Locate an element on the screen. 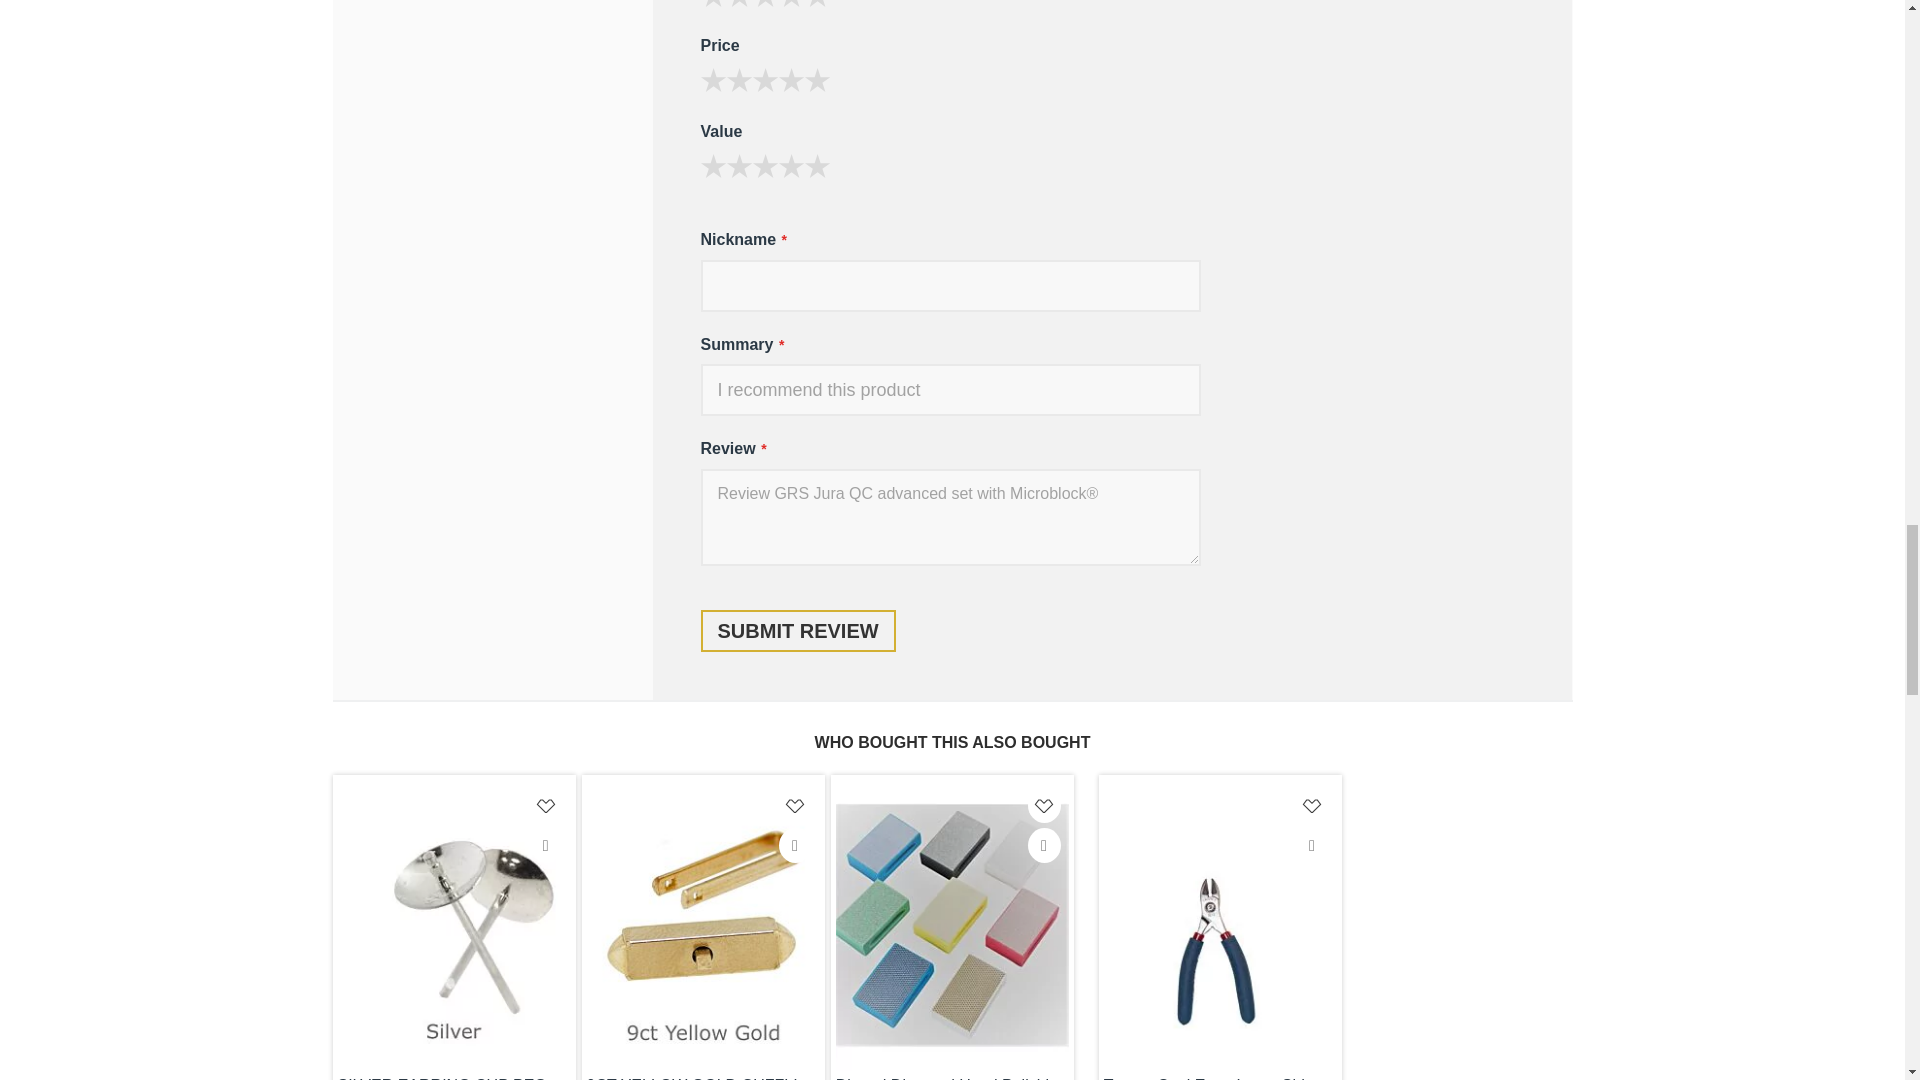  10 is located at coordinates (709, 162).